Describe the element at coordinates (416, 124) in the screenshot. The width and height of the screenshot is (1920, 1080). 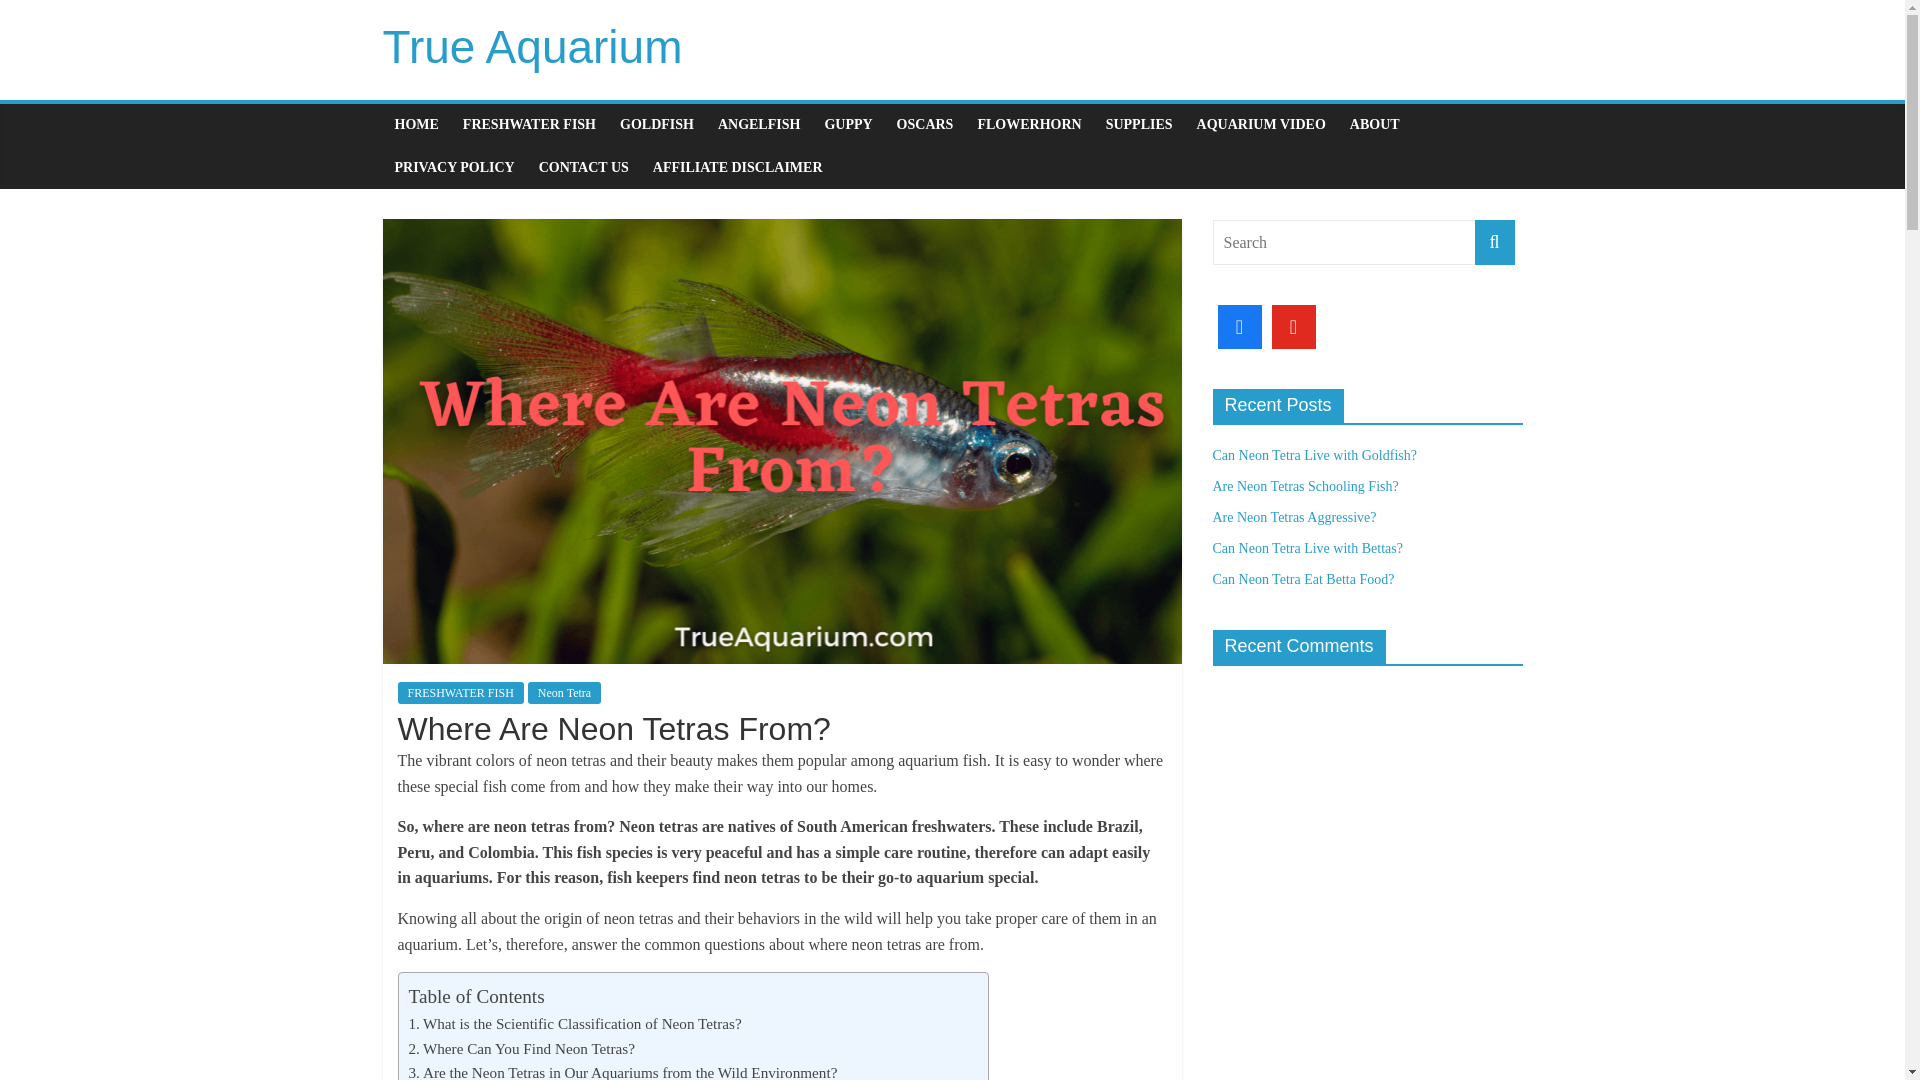
I see `HOME` at that location.